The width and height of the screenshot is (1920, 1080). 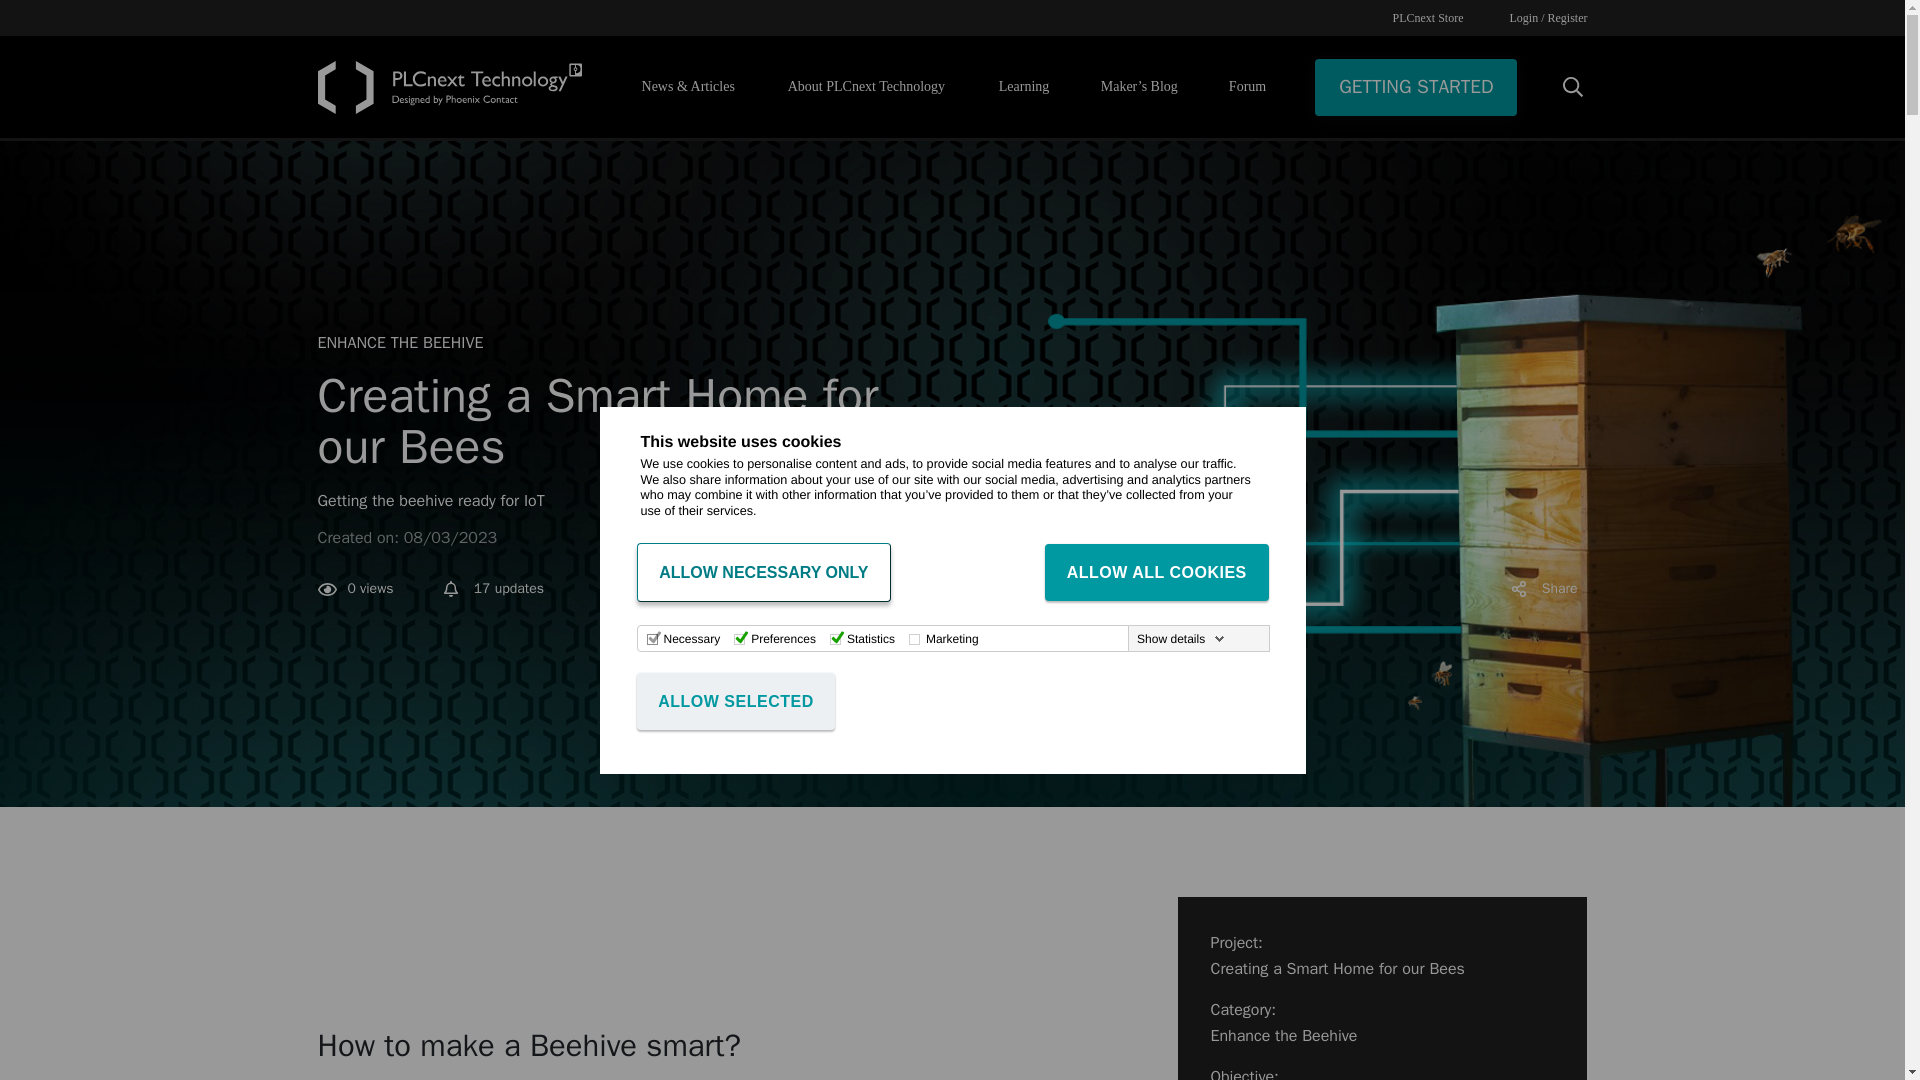 I want to click on ALLOW NECESSARY ONLY, so click(x=762, y=572).